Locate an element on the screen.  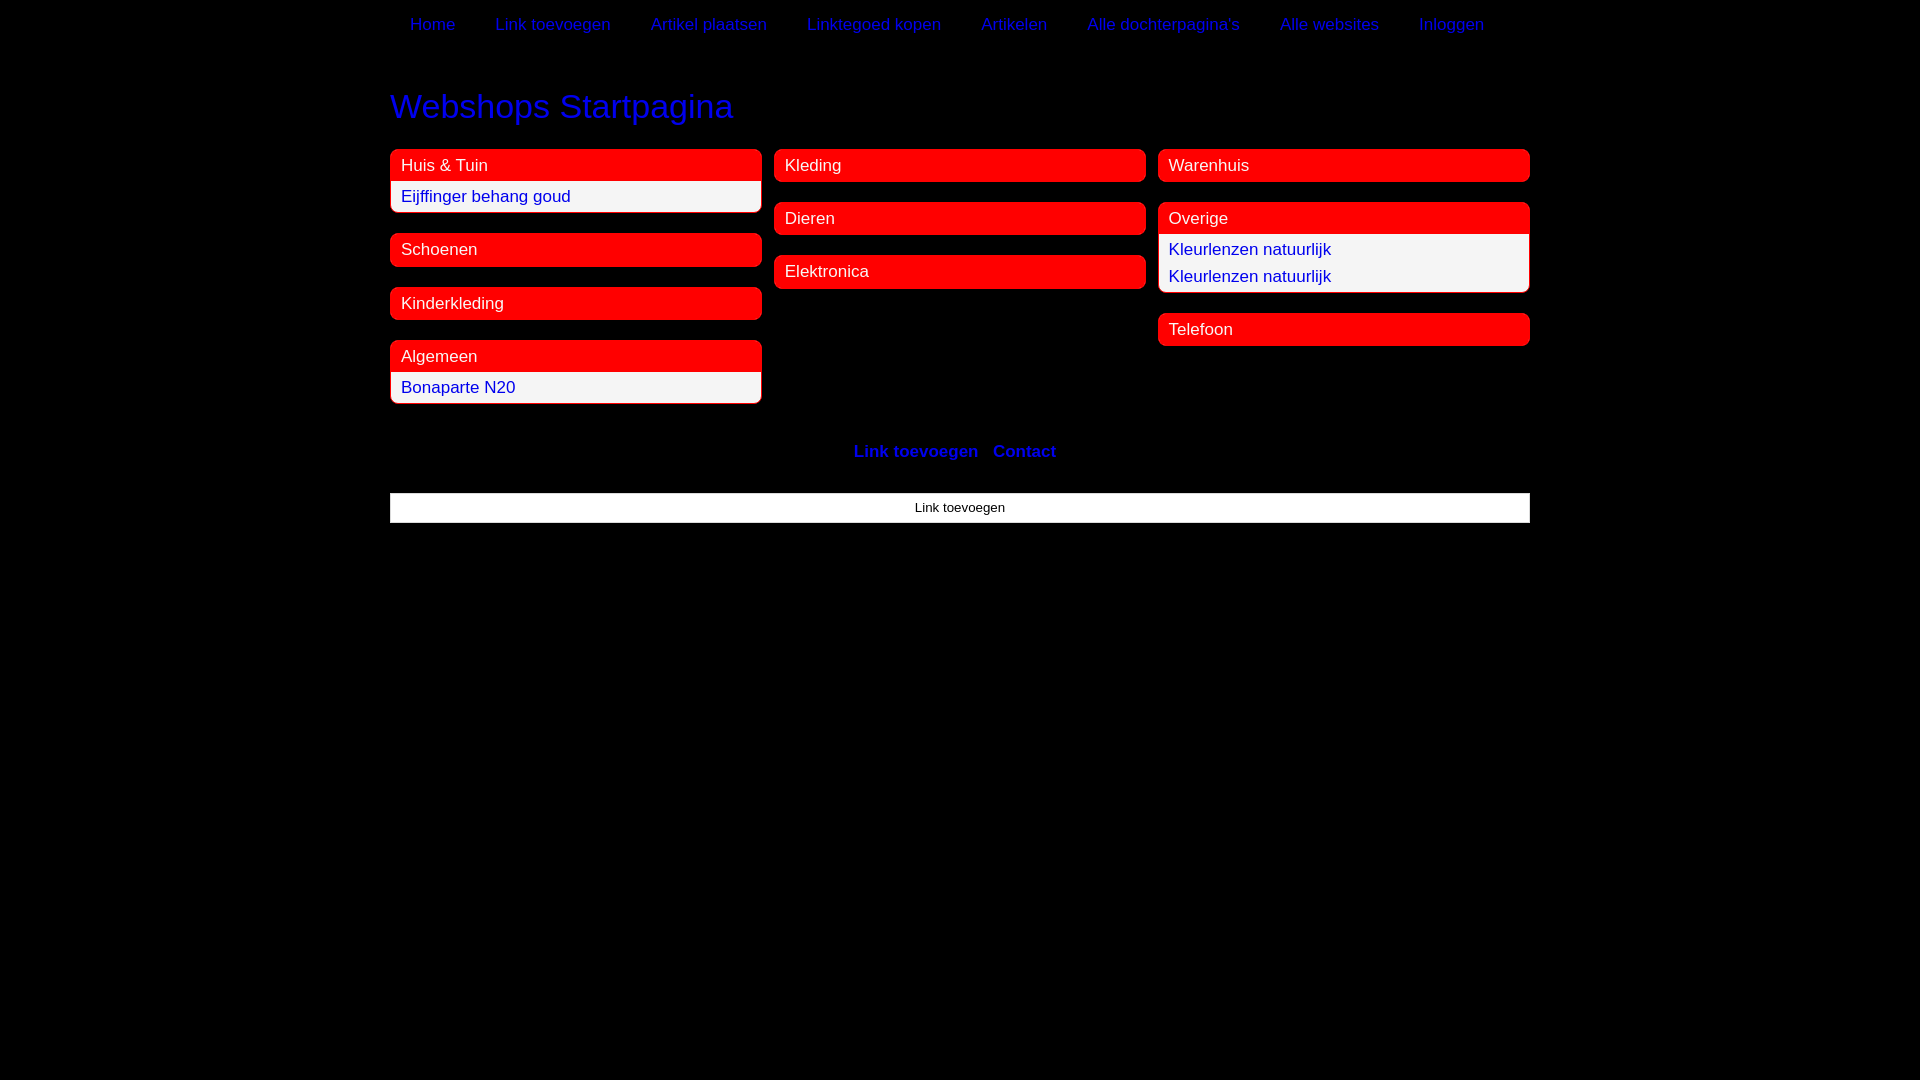
Artikel plaatsen is located at coordinates (709, 24).